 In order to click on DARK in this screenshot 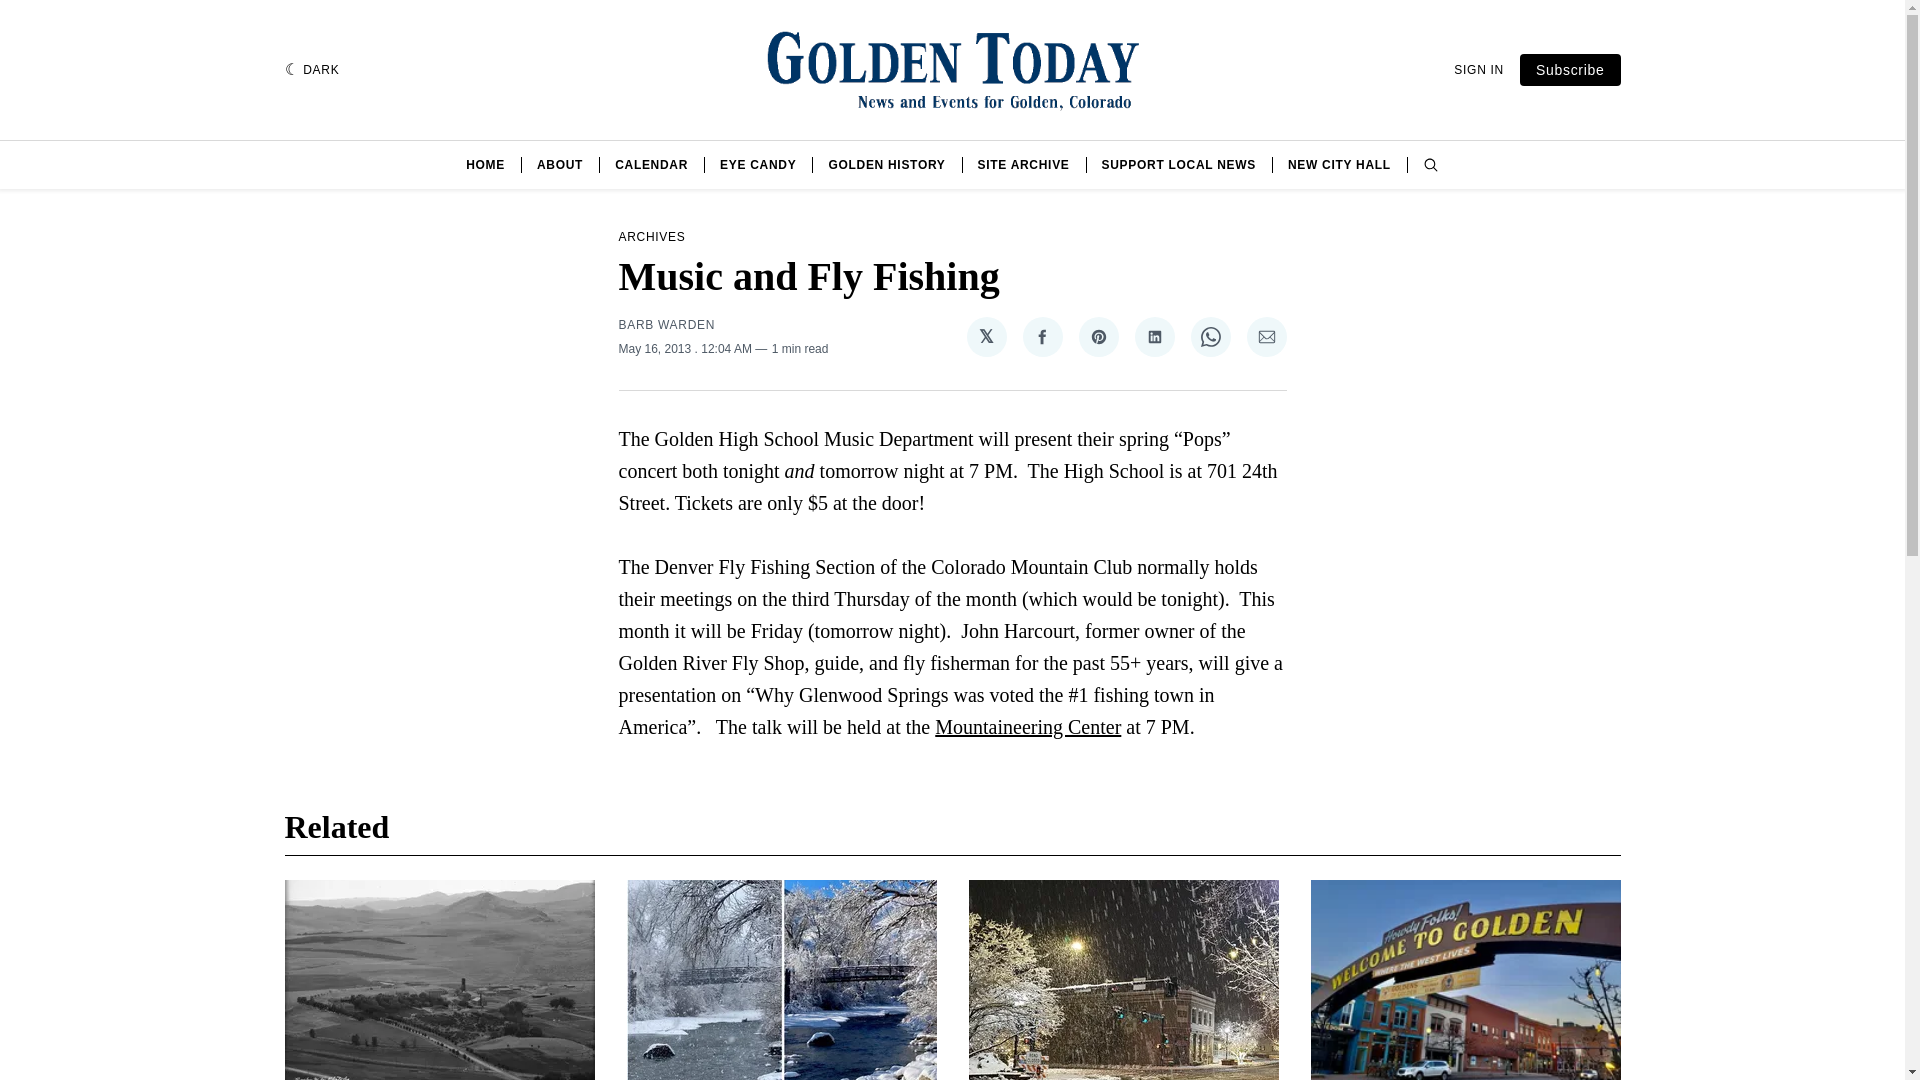, I will do `click(312, 70)`.